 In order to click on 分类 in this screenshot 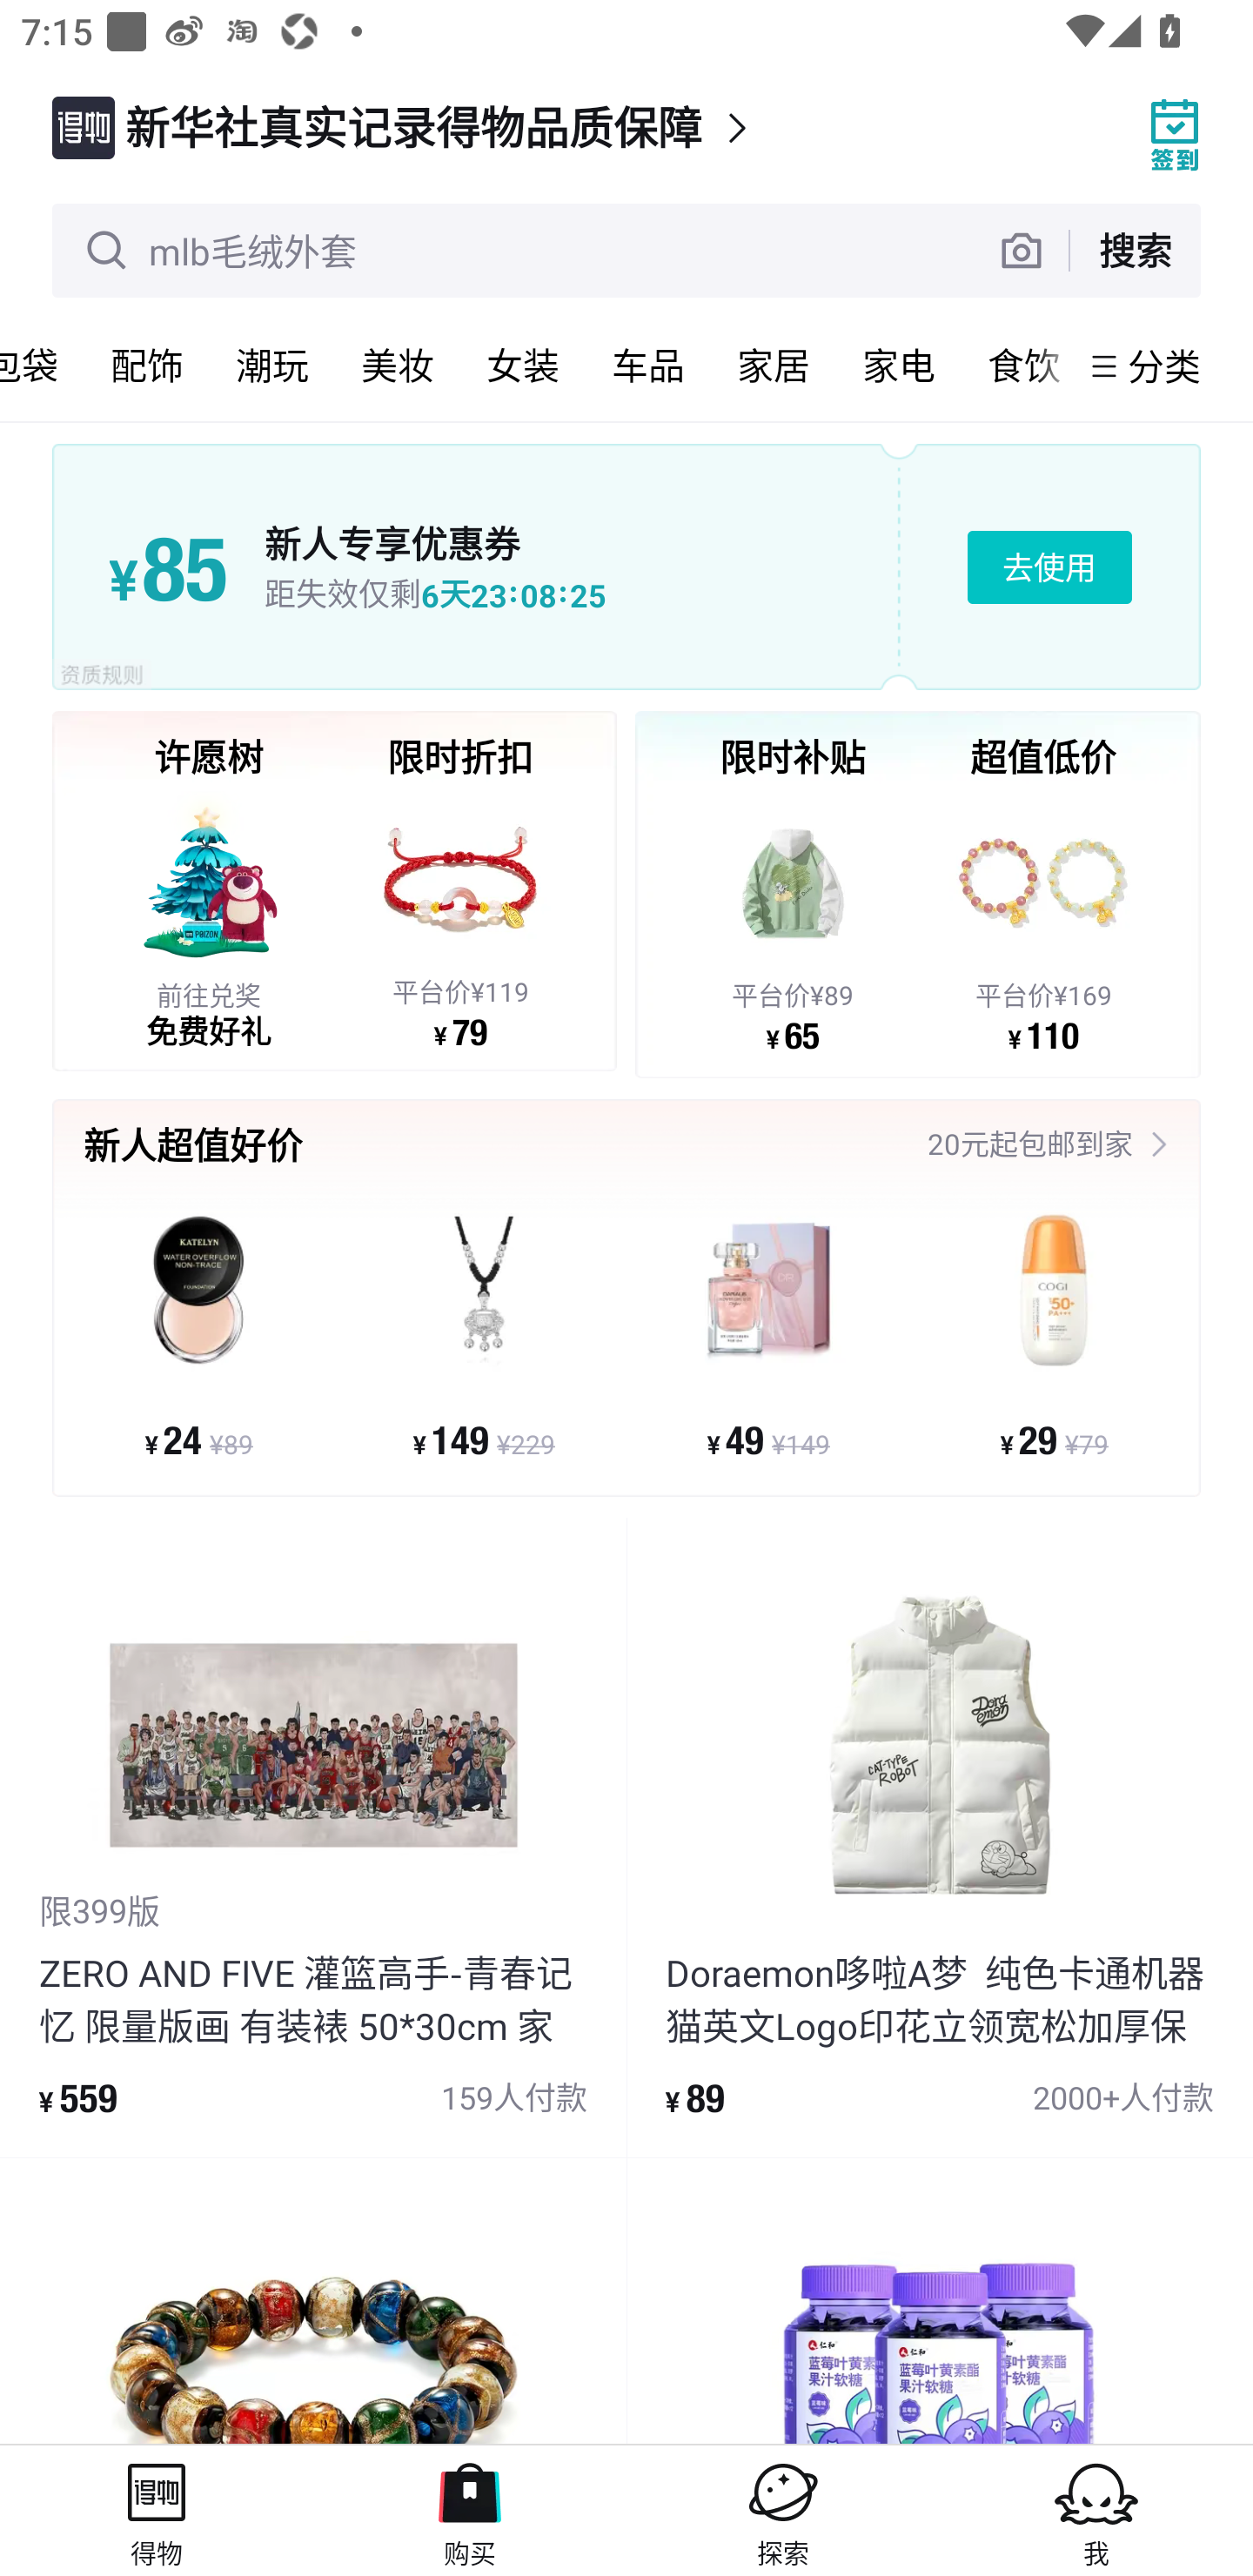, I will do `click(1164, 366)`.